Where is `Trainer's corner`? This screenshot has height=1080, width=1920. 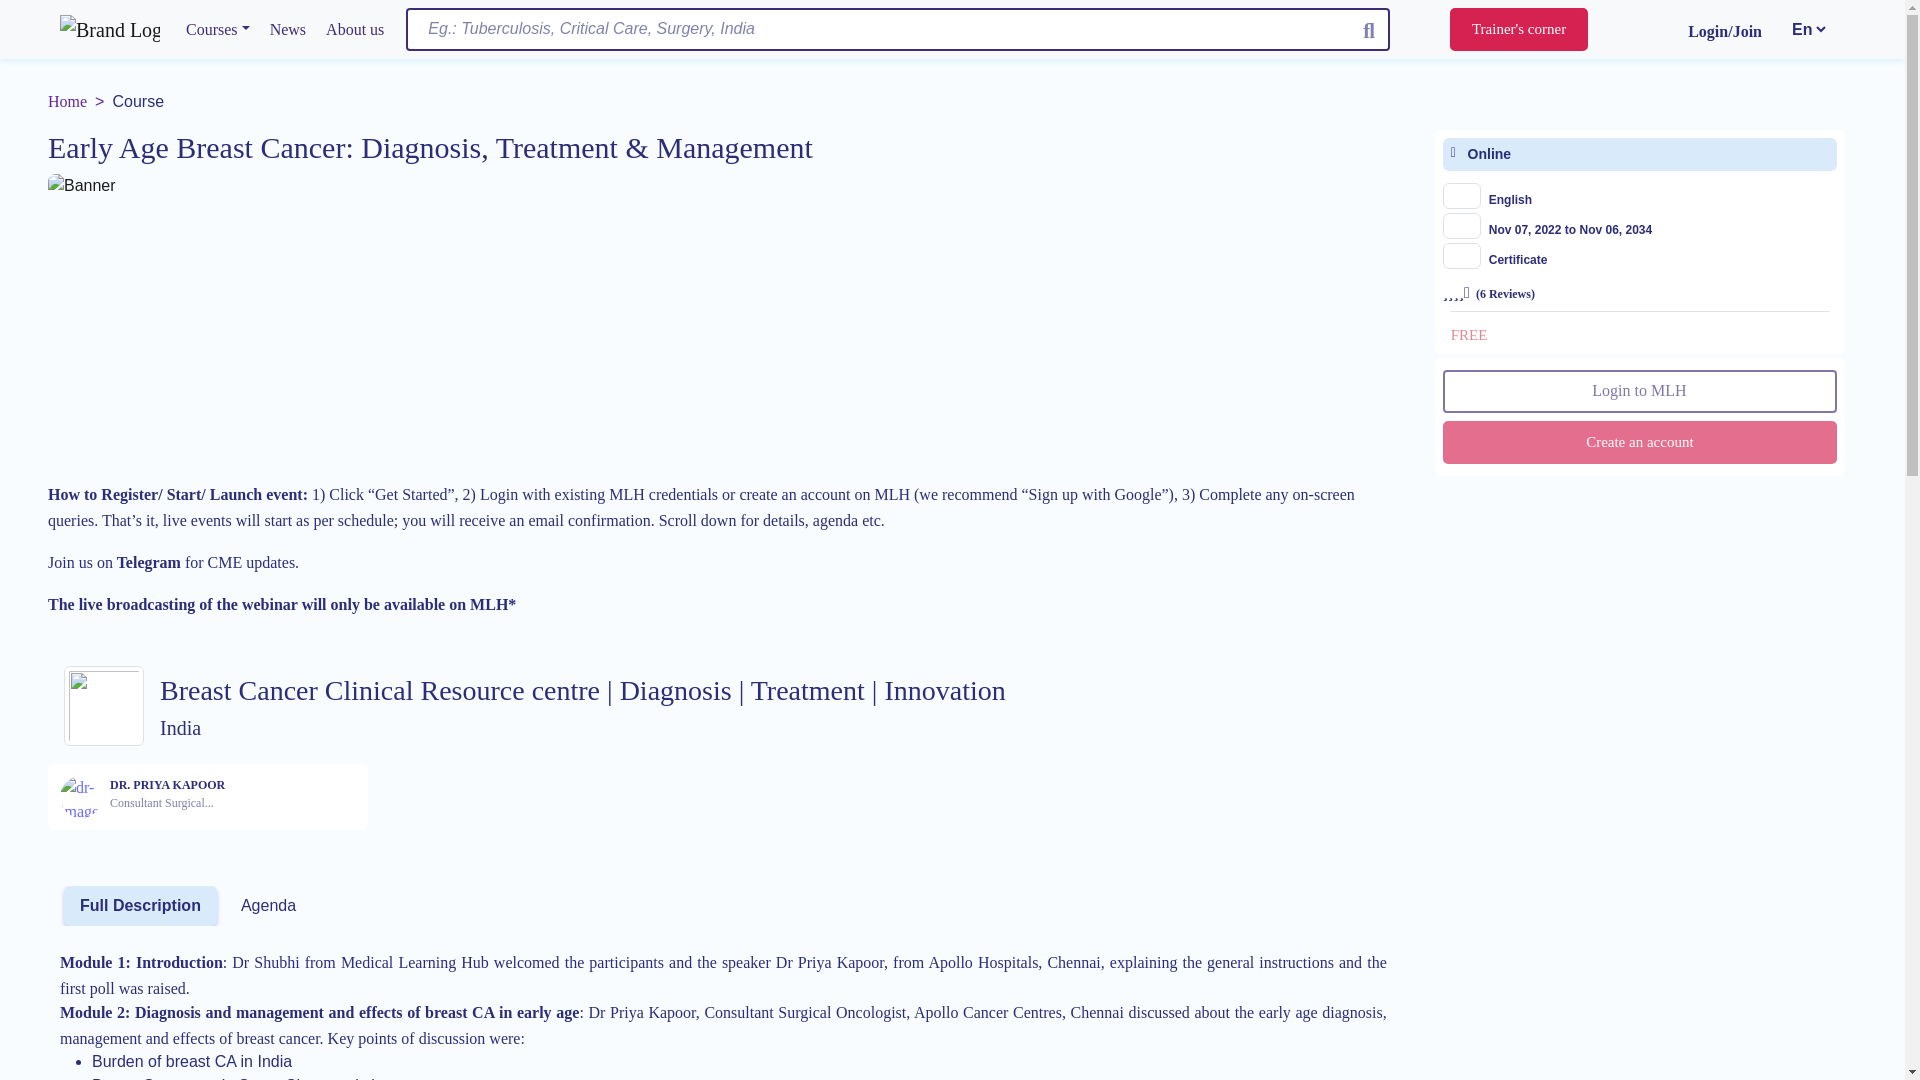
Trainer's corner is located at coordinates (166, 796).